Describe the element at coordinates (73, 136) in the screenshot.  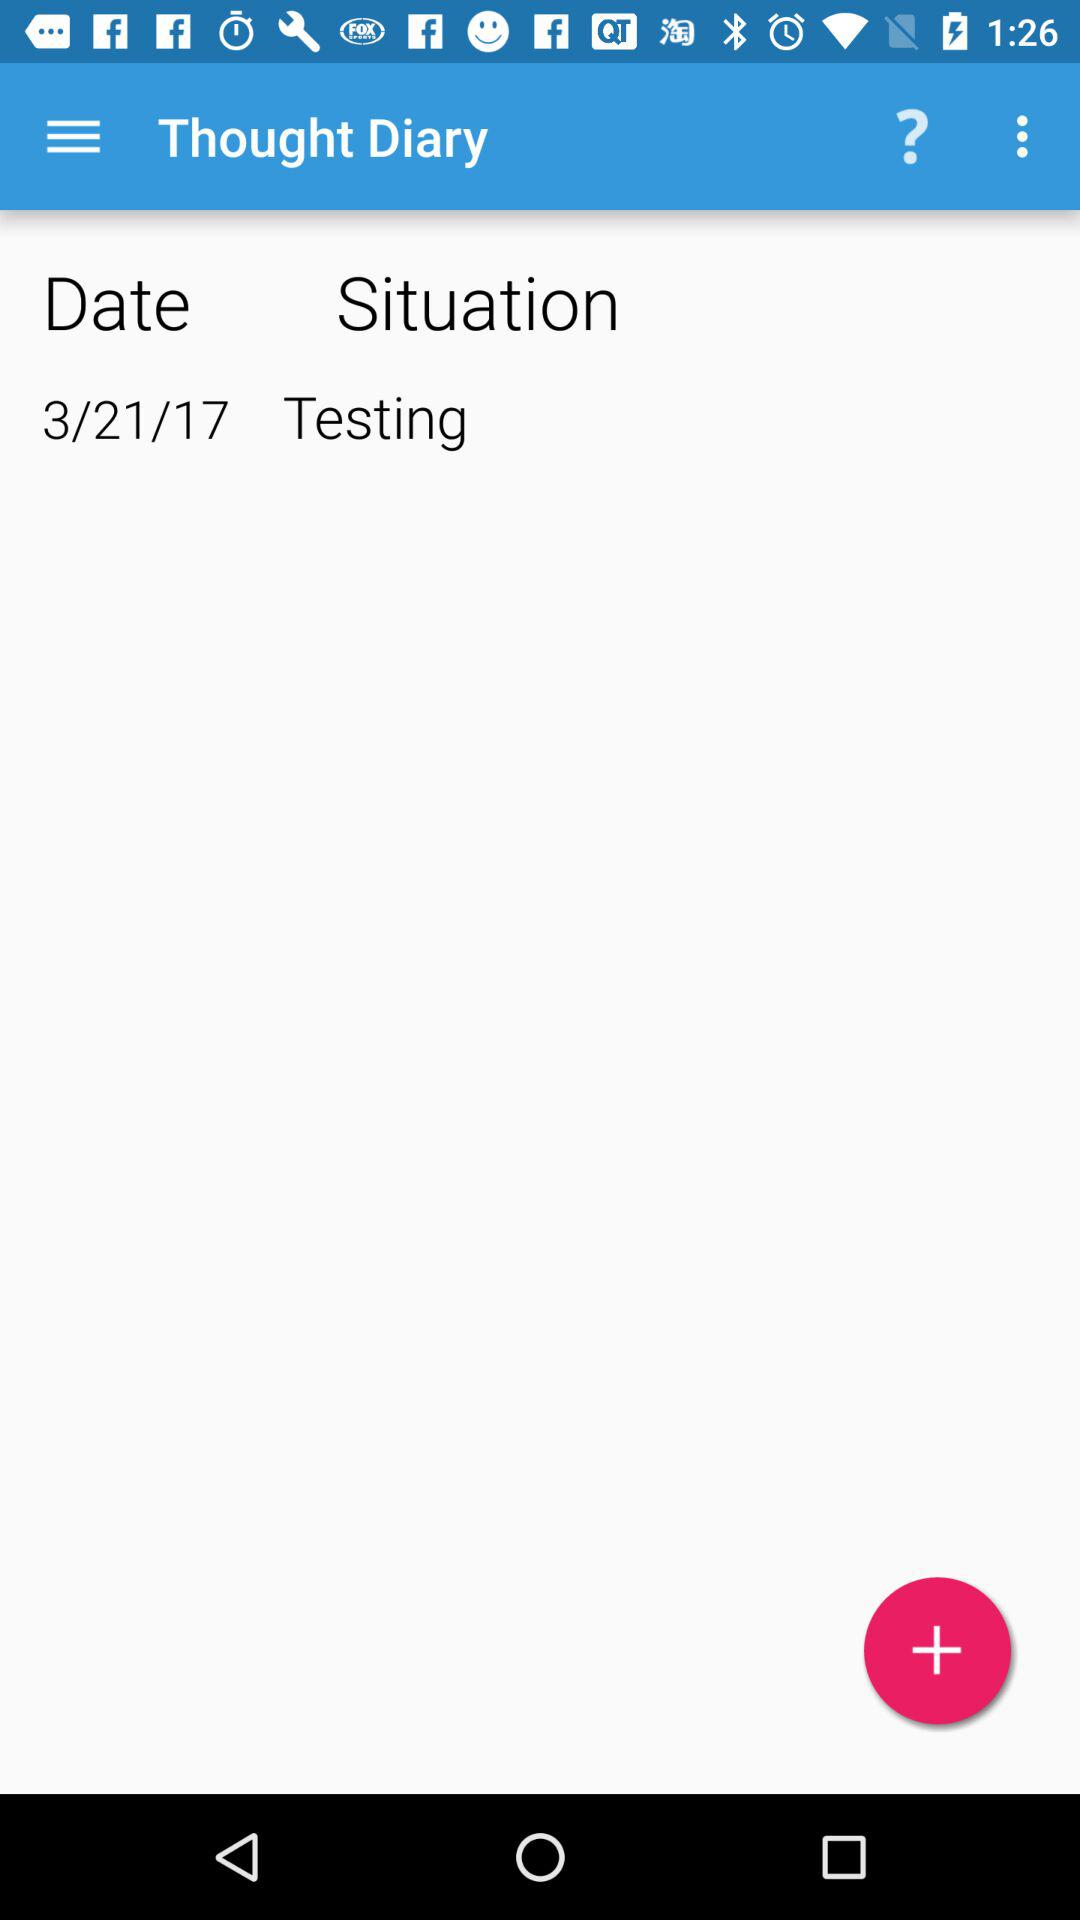
I see `press icon next to the thought diary` at that location.